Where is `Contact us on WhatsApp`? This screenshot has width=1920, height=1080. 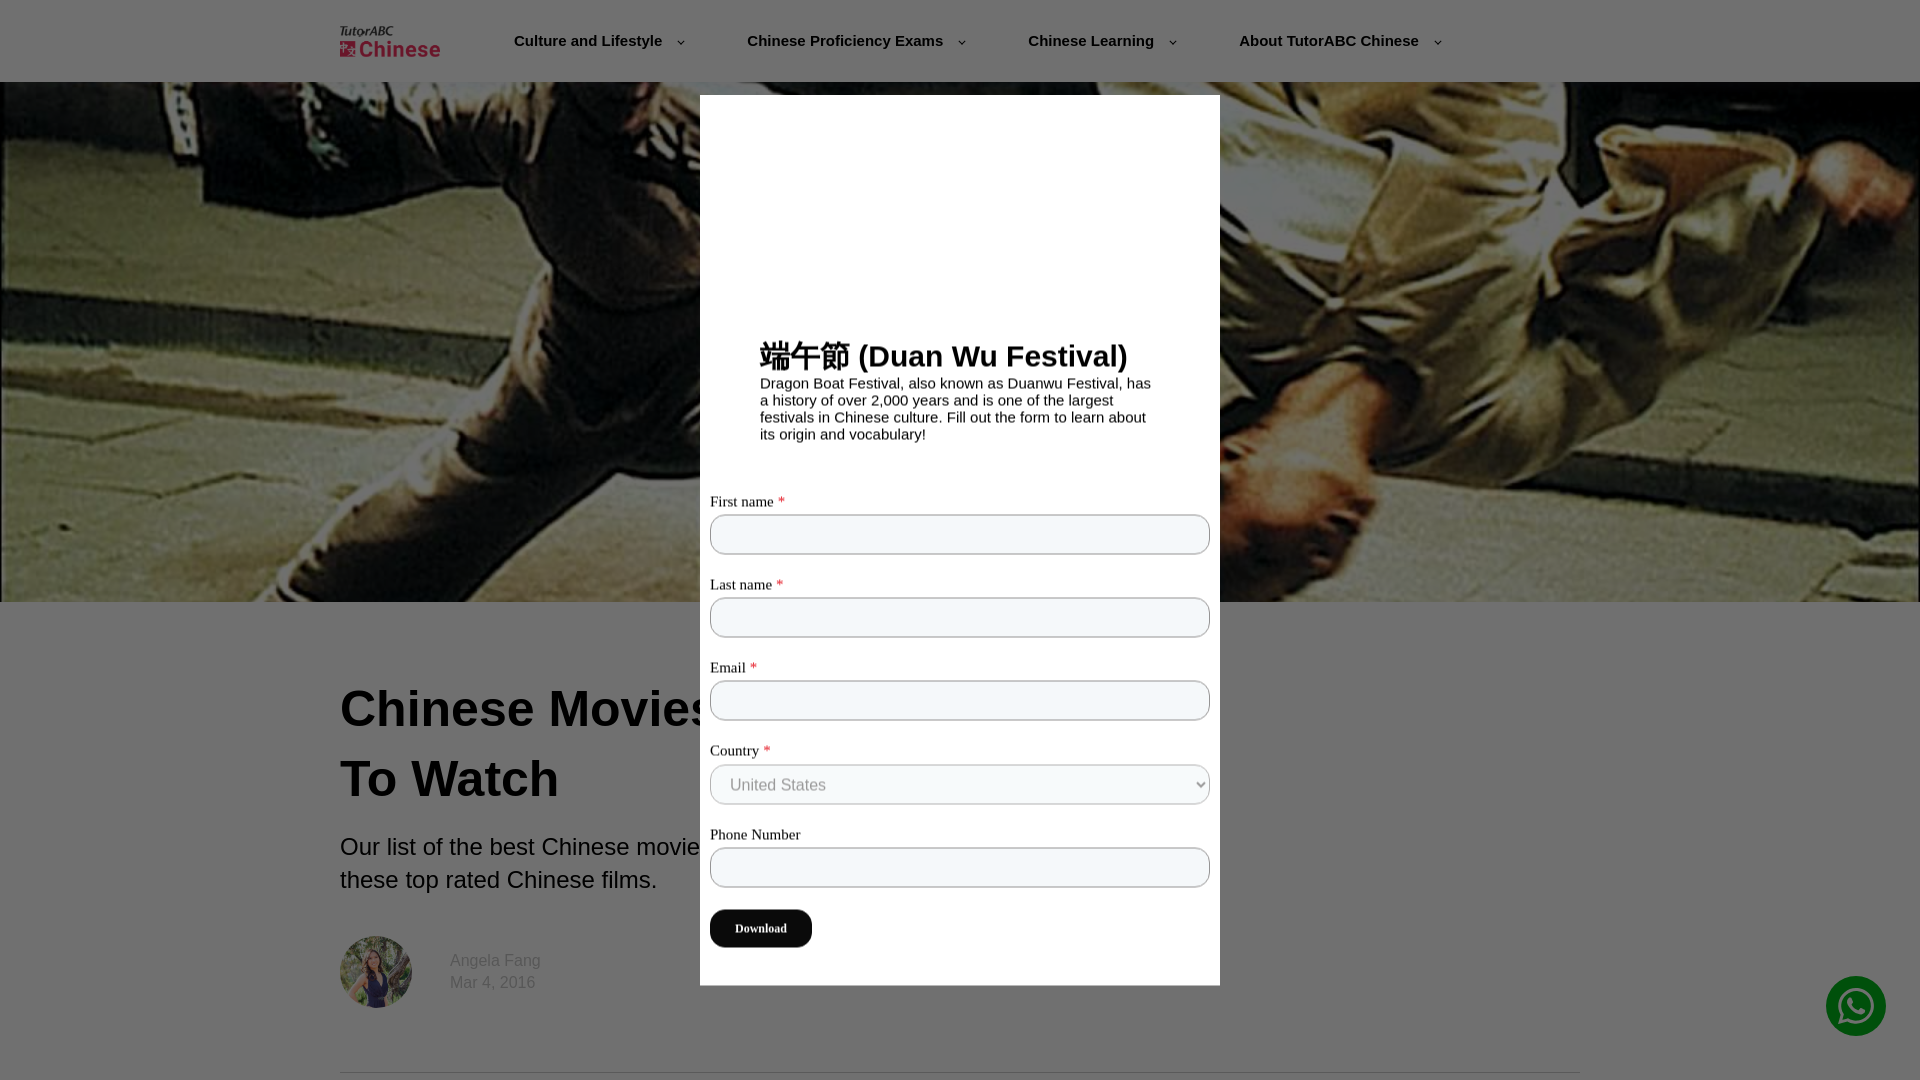
Contact us on WhatsApp is located at coordinates (1855, 1006).